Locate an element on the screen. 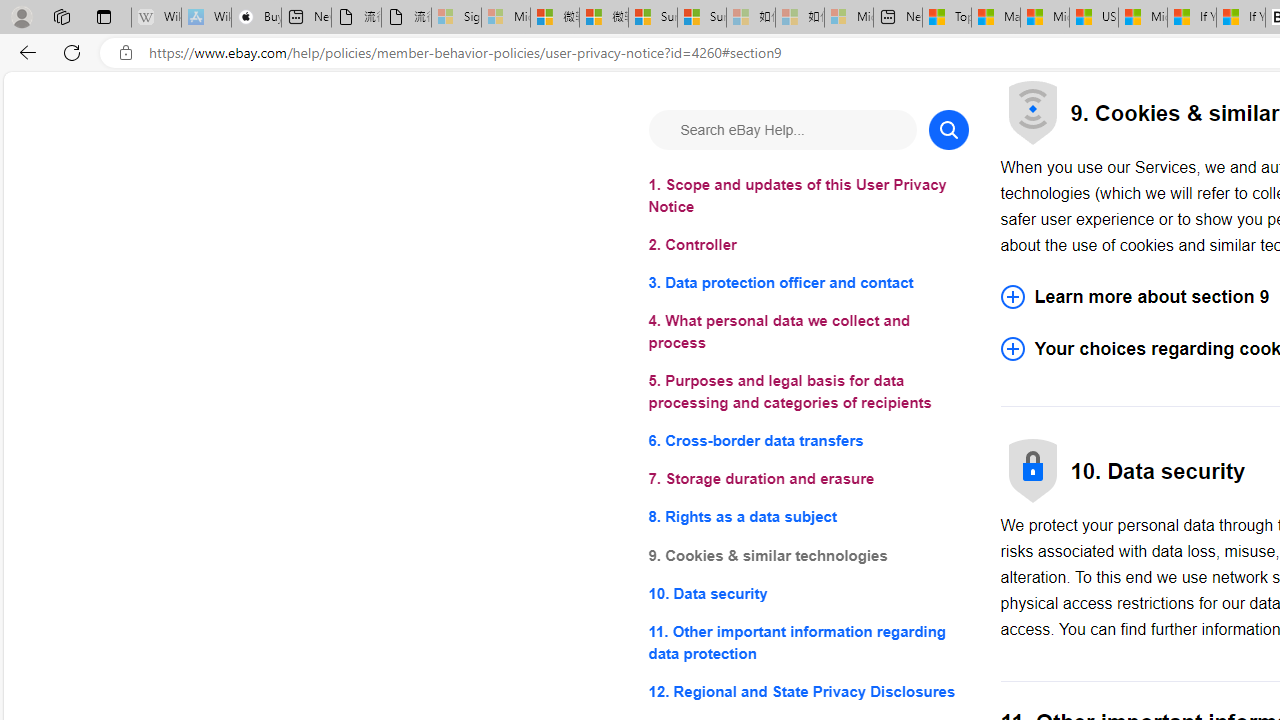 This screenshot has width=1280, height=720. US Heat Deaths Soared To Record High Last Year is located at coordinates (1094, 18).